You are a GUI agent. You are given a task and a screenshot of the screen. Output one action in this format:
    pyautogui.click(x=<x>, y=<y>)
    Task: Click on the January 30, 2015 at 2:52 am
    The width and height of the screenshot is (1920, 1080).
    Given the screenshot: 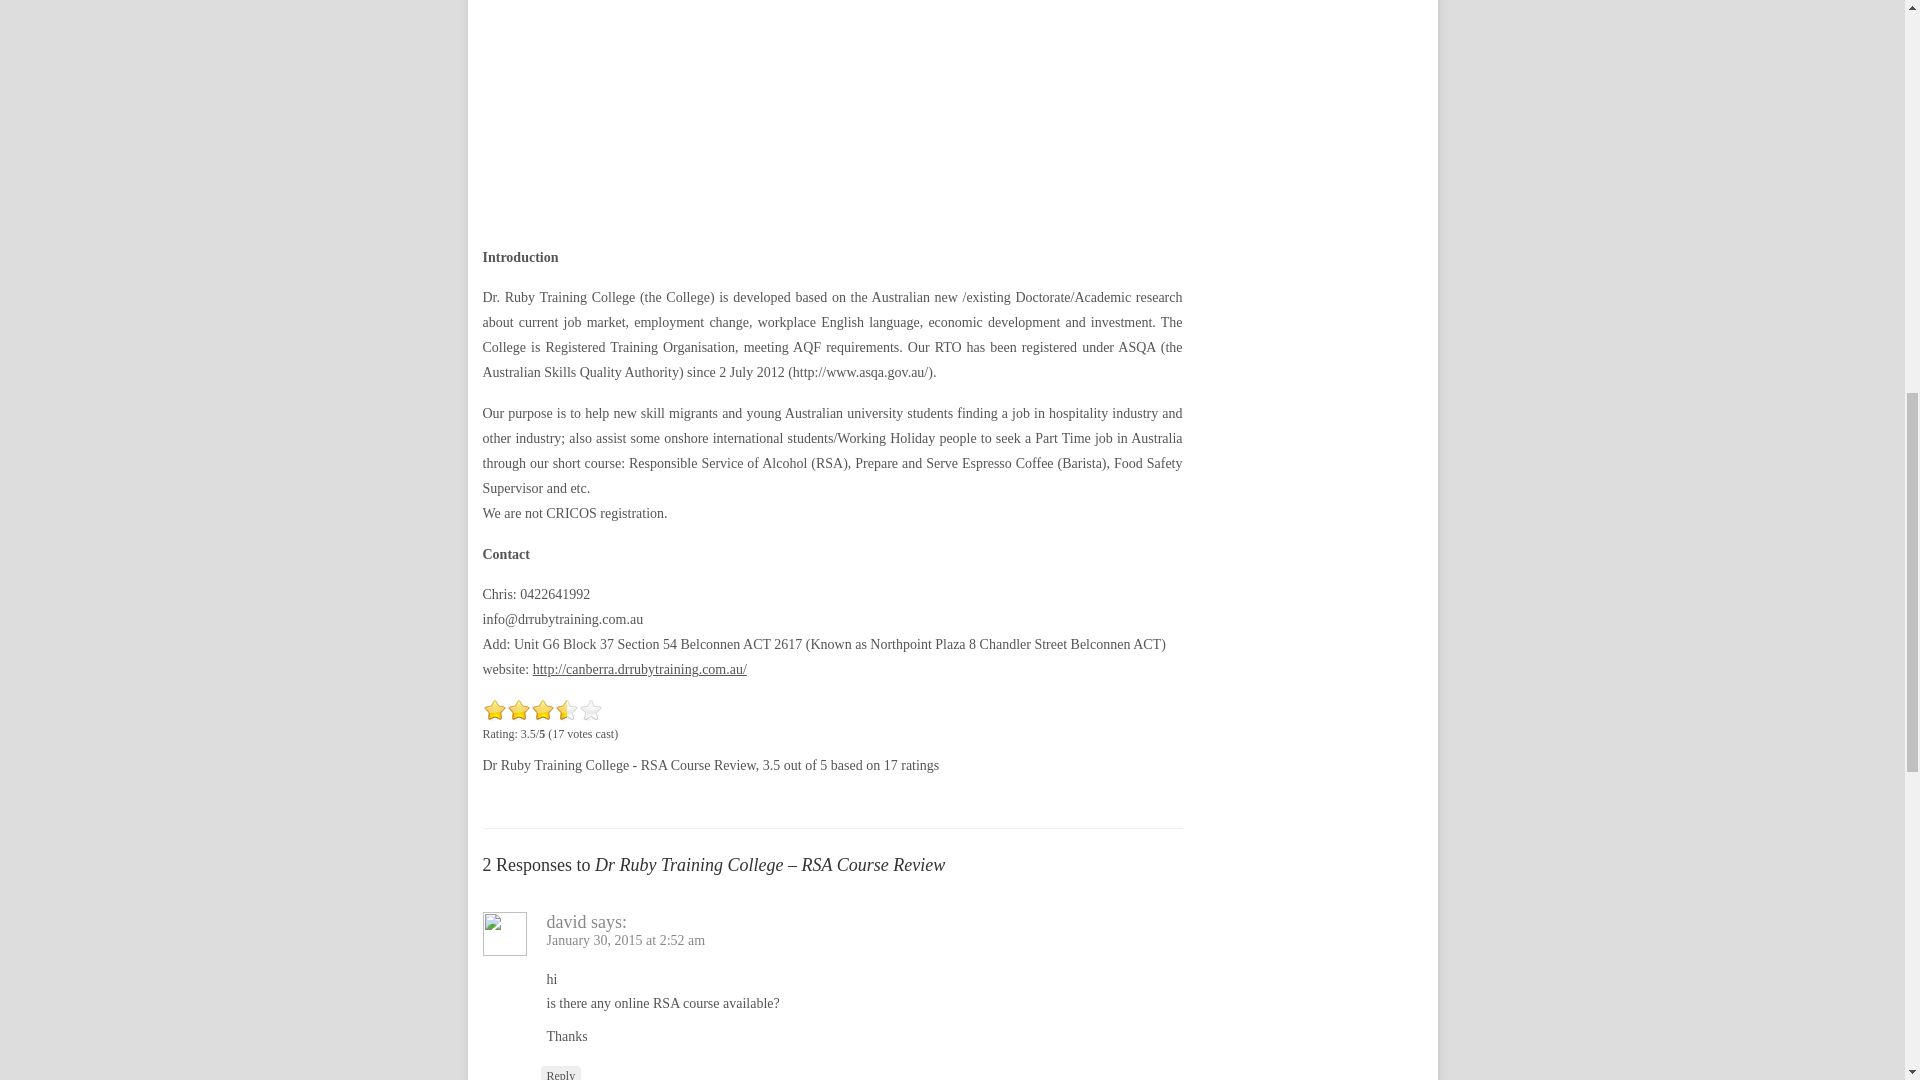 What is the action you would take?
    pyautogui.click(x=624, y=940)
    